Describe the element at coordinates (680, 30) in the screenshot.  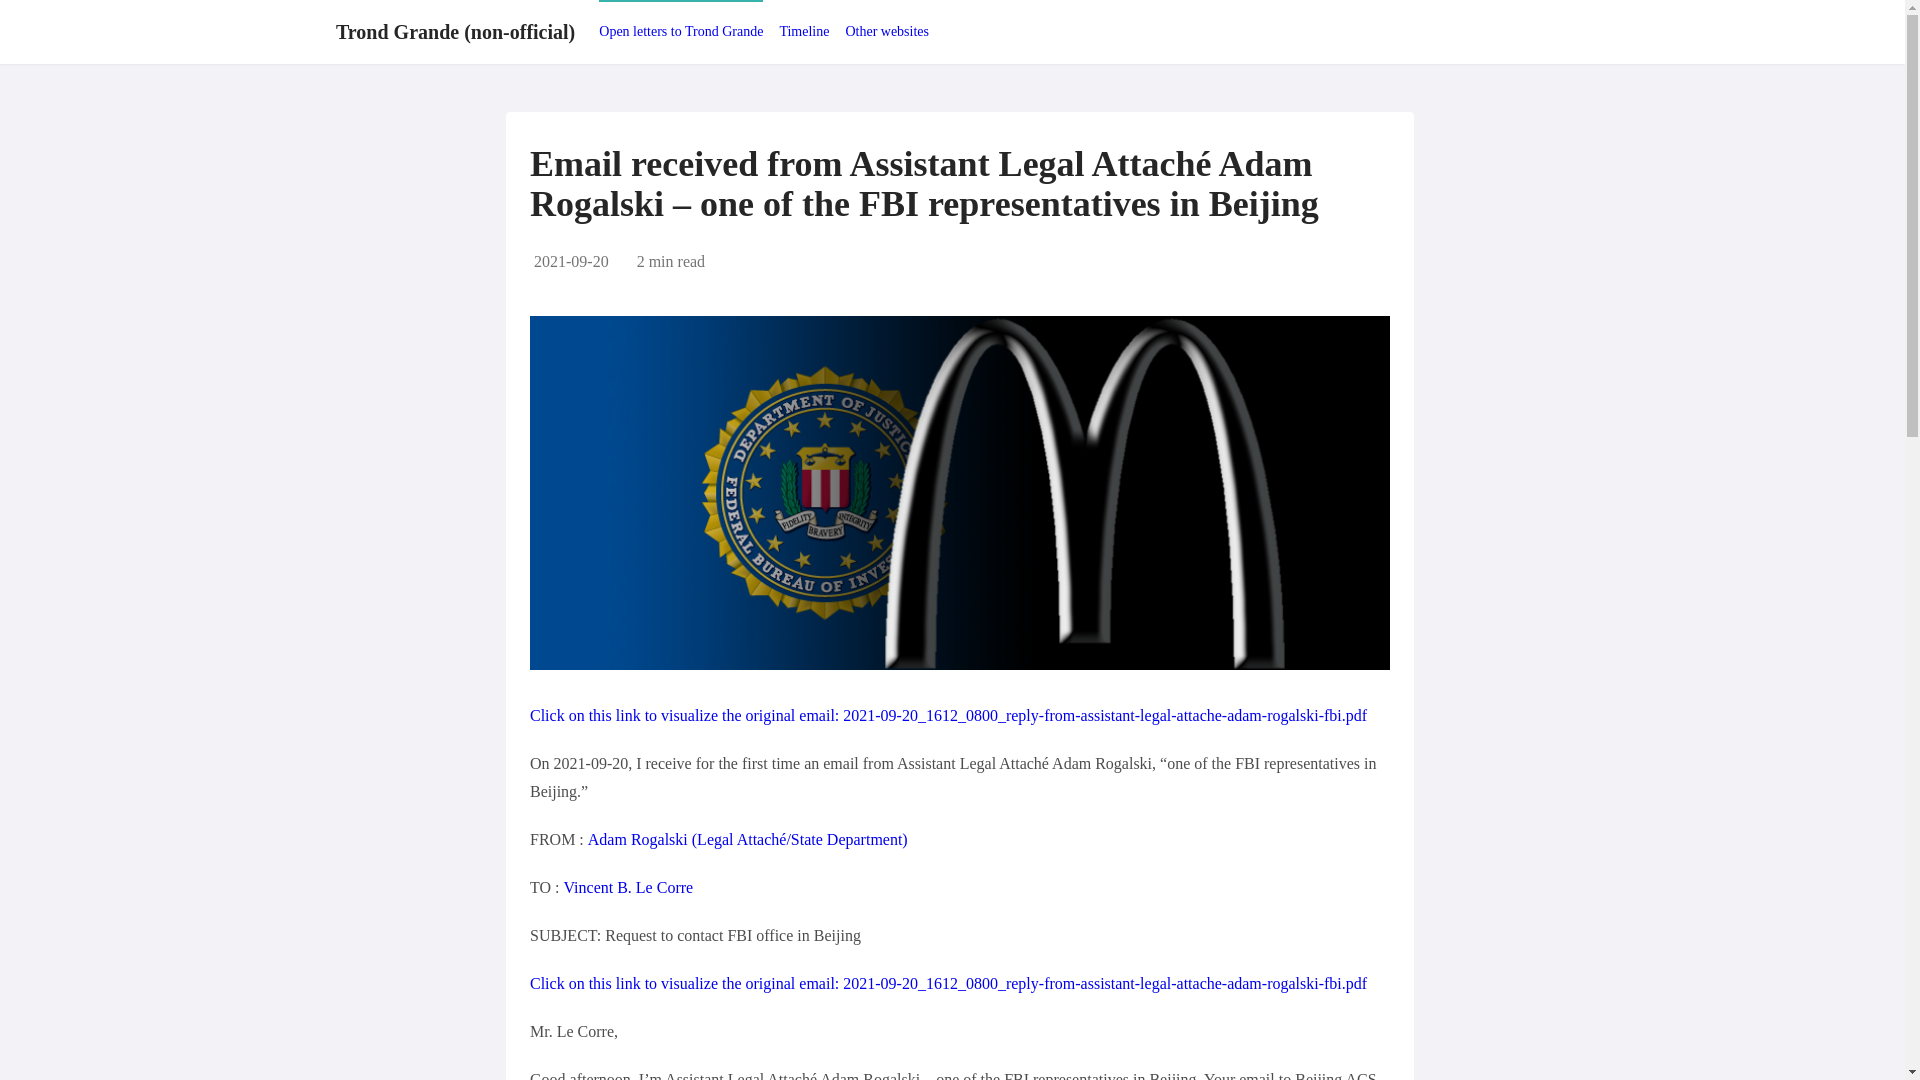
I see `Open letters to Trond Grande` at that location.